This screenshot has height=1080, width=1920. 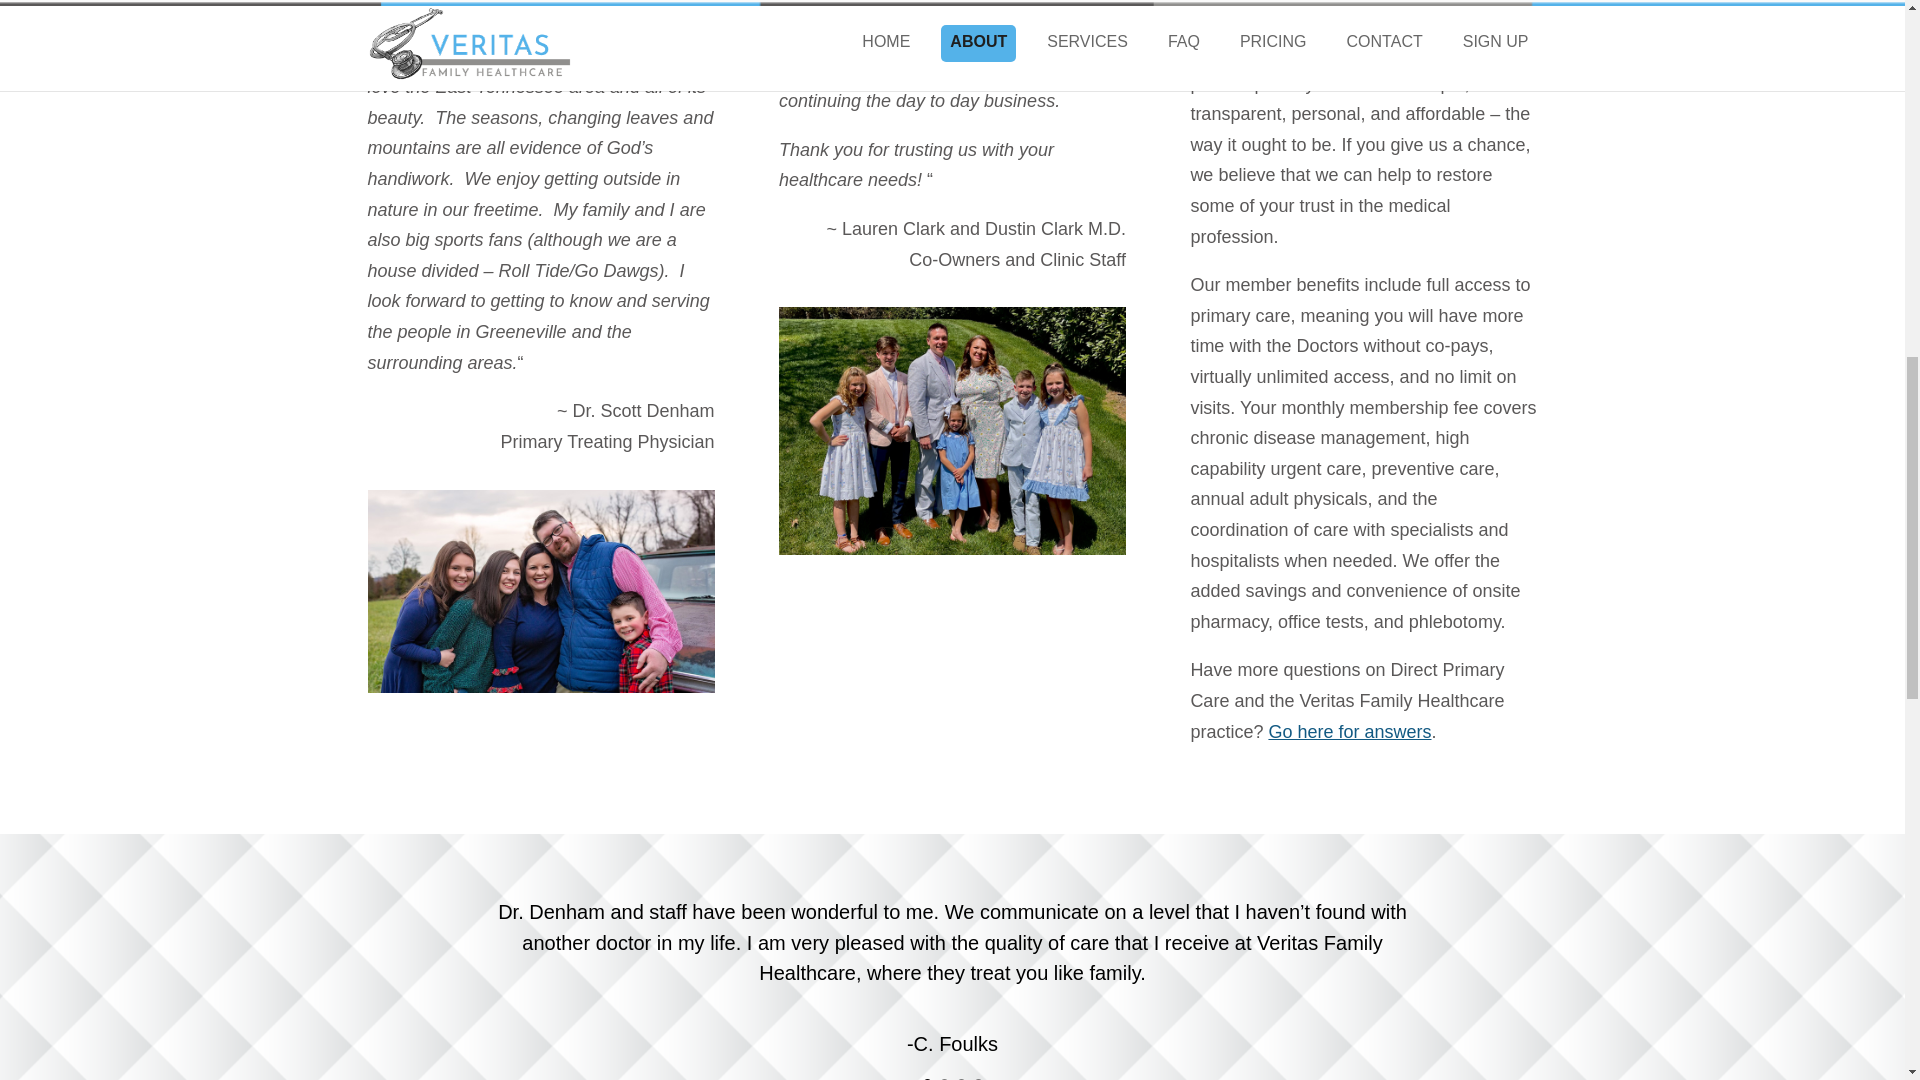 I want to click on Go here for answers, so click(x=1348, y=732).